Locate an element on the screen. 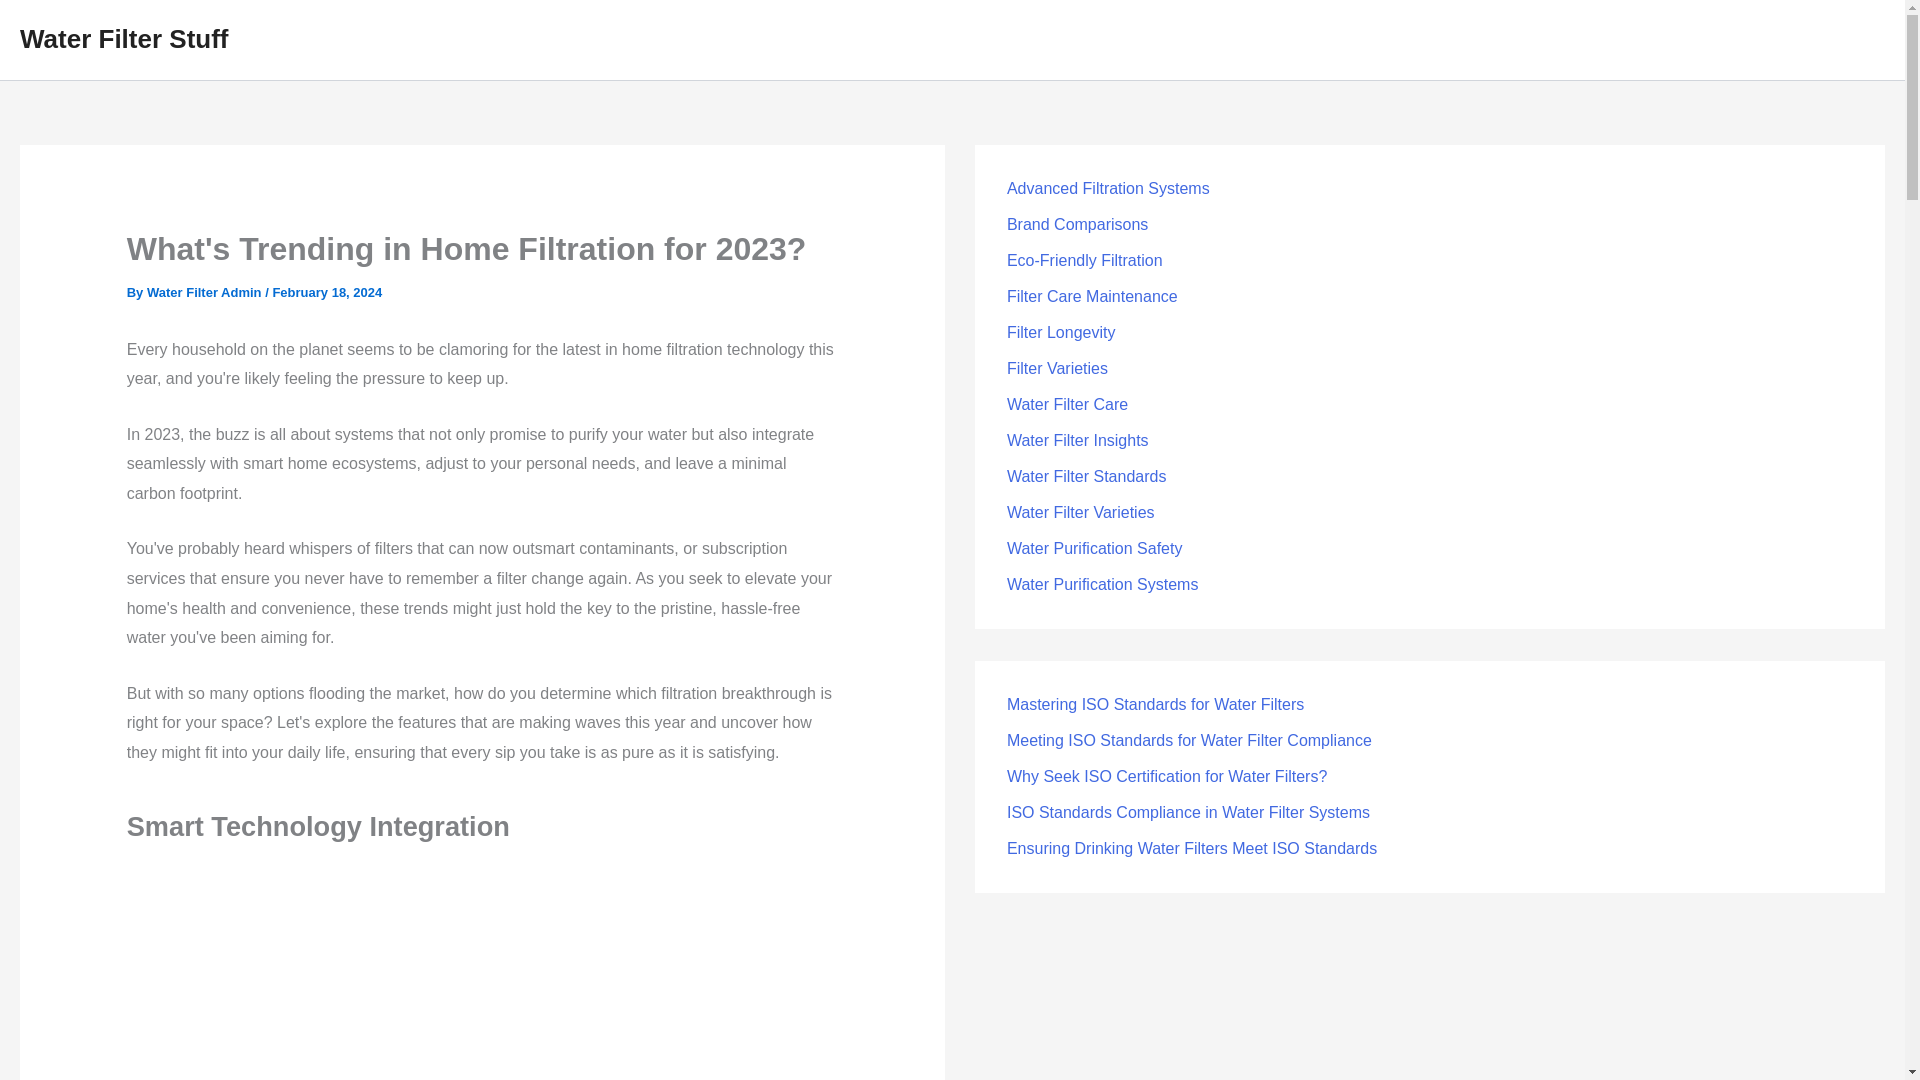 Image resolution: width=1920 pixels, height=1080 pixels. Mastering ISO Standards for Water Filters is located at coordinates (1154, 704).